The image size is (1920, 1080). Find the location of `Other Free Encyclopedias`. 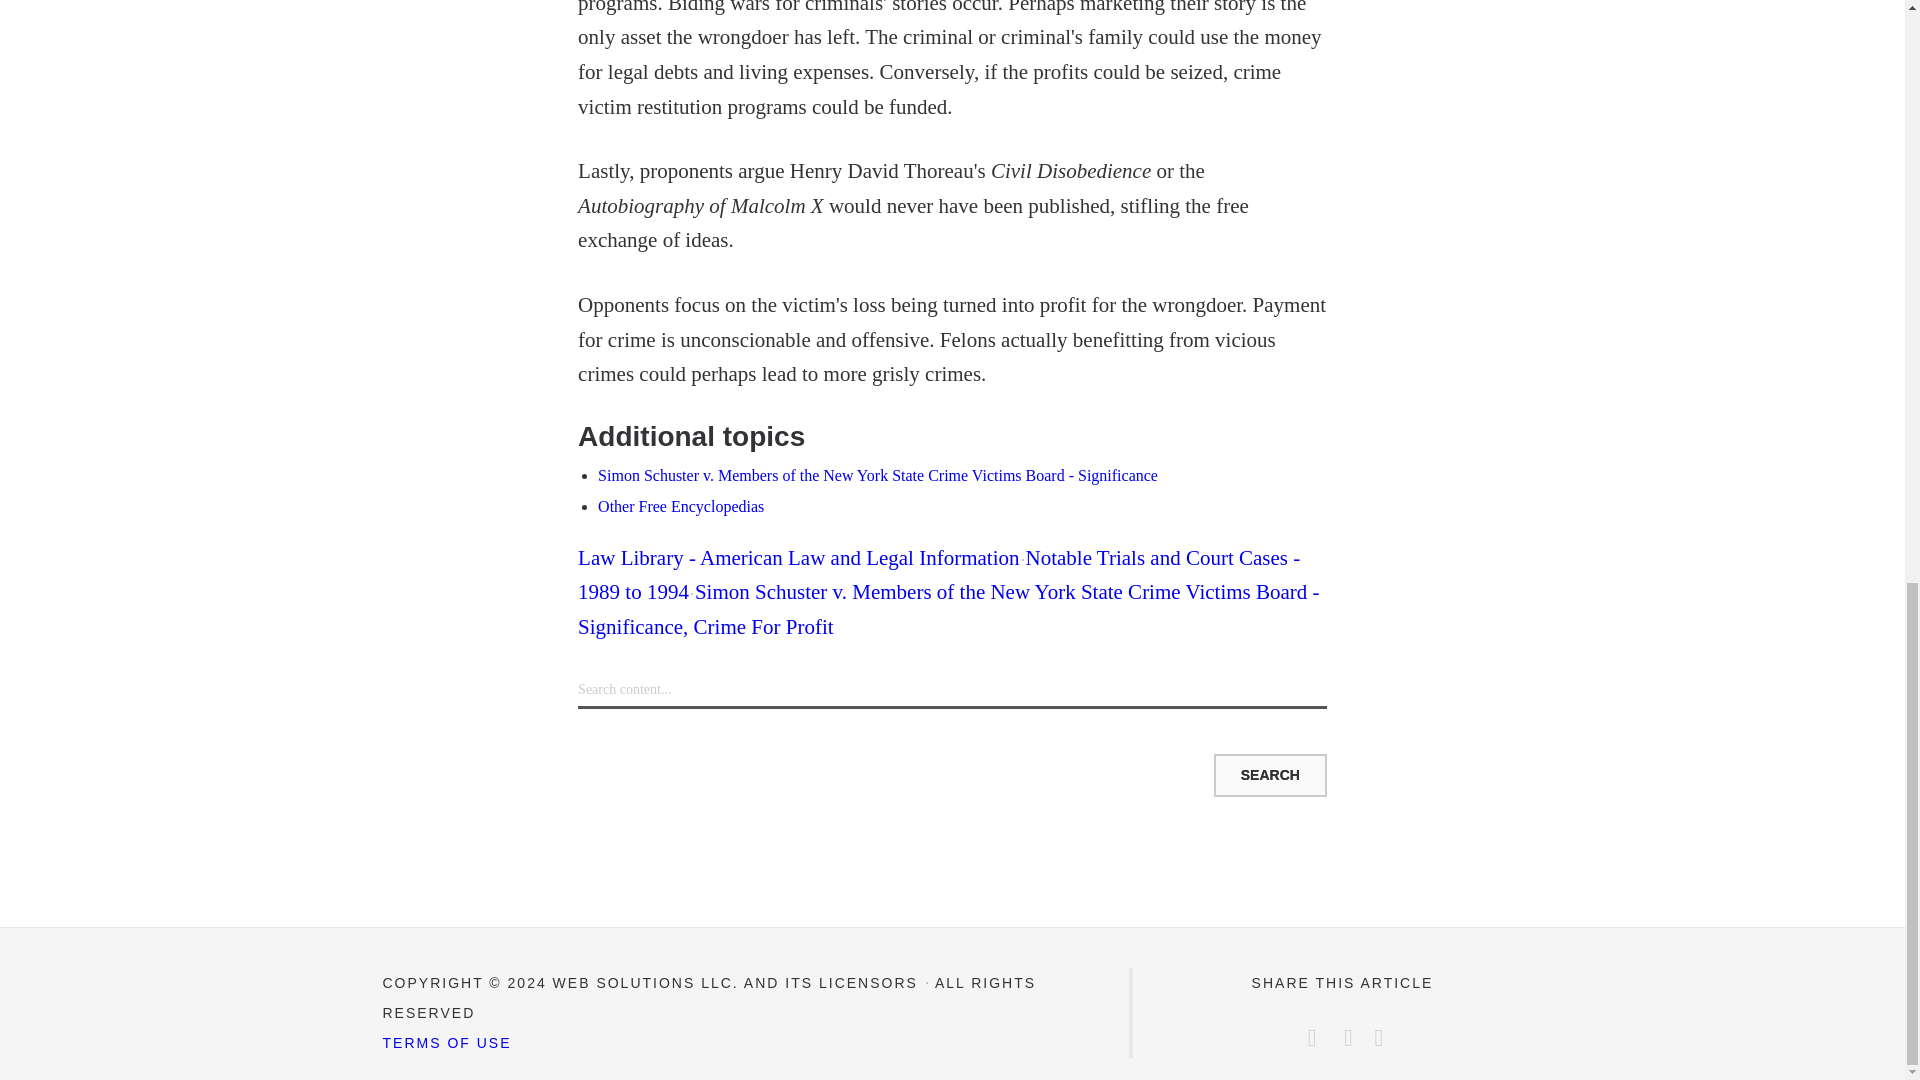

Other Free Encyclopedias is located at coordinates (680, 506).